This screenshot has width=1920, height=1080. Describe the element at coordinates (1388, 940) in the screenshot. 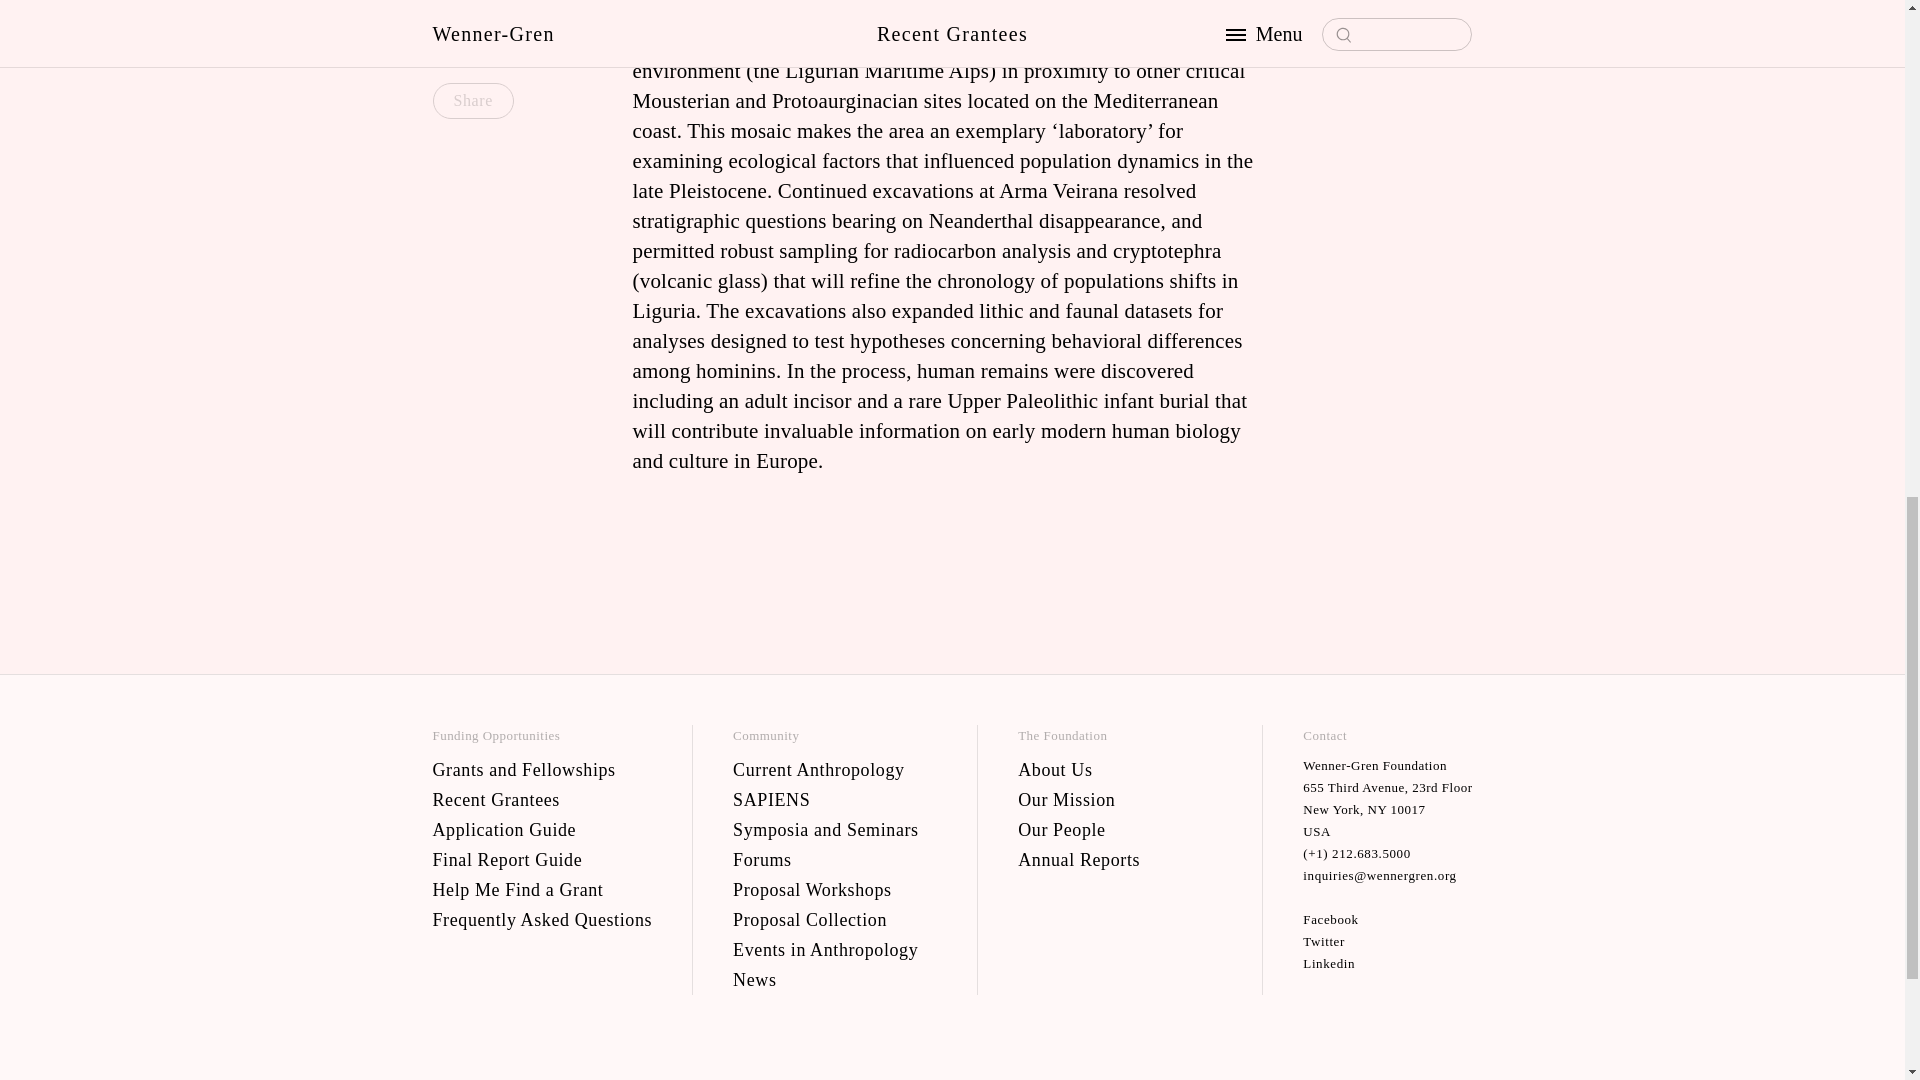

I see `twitter` at that location.